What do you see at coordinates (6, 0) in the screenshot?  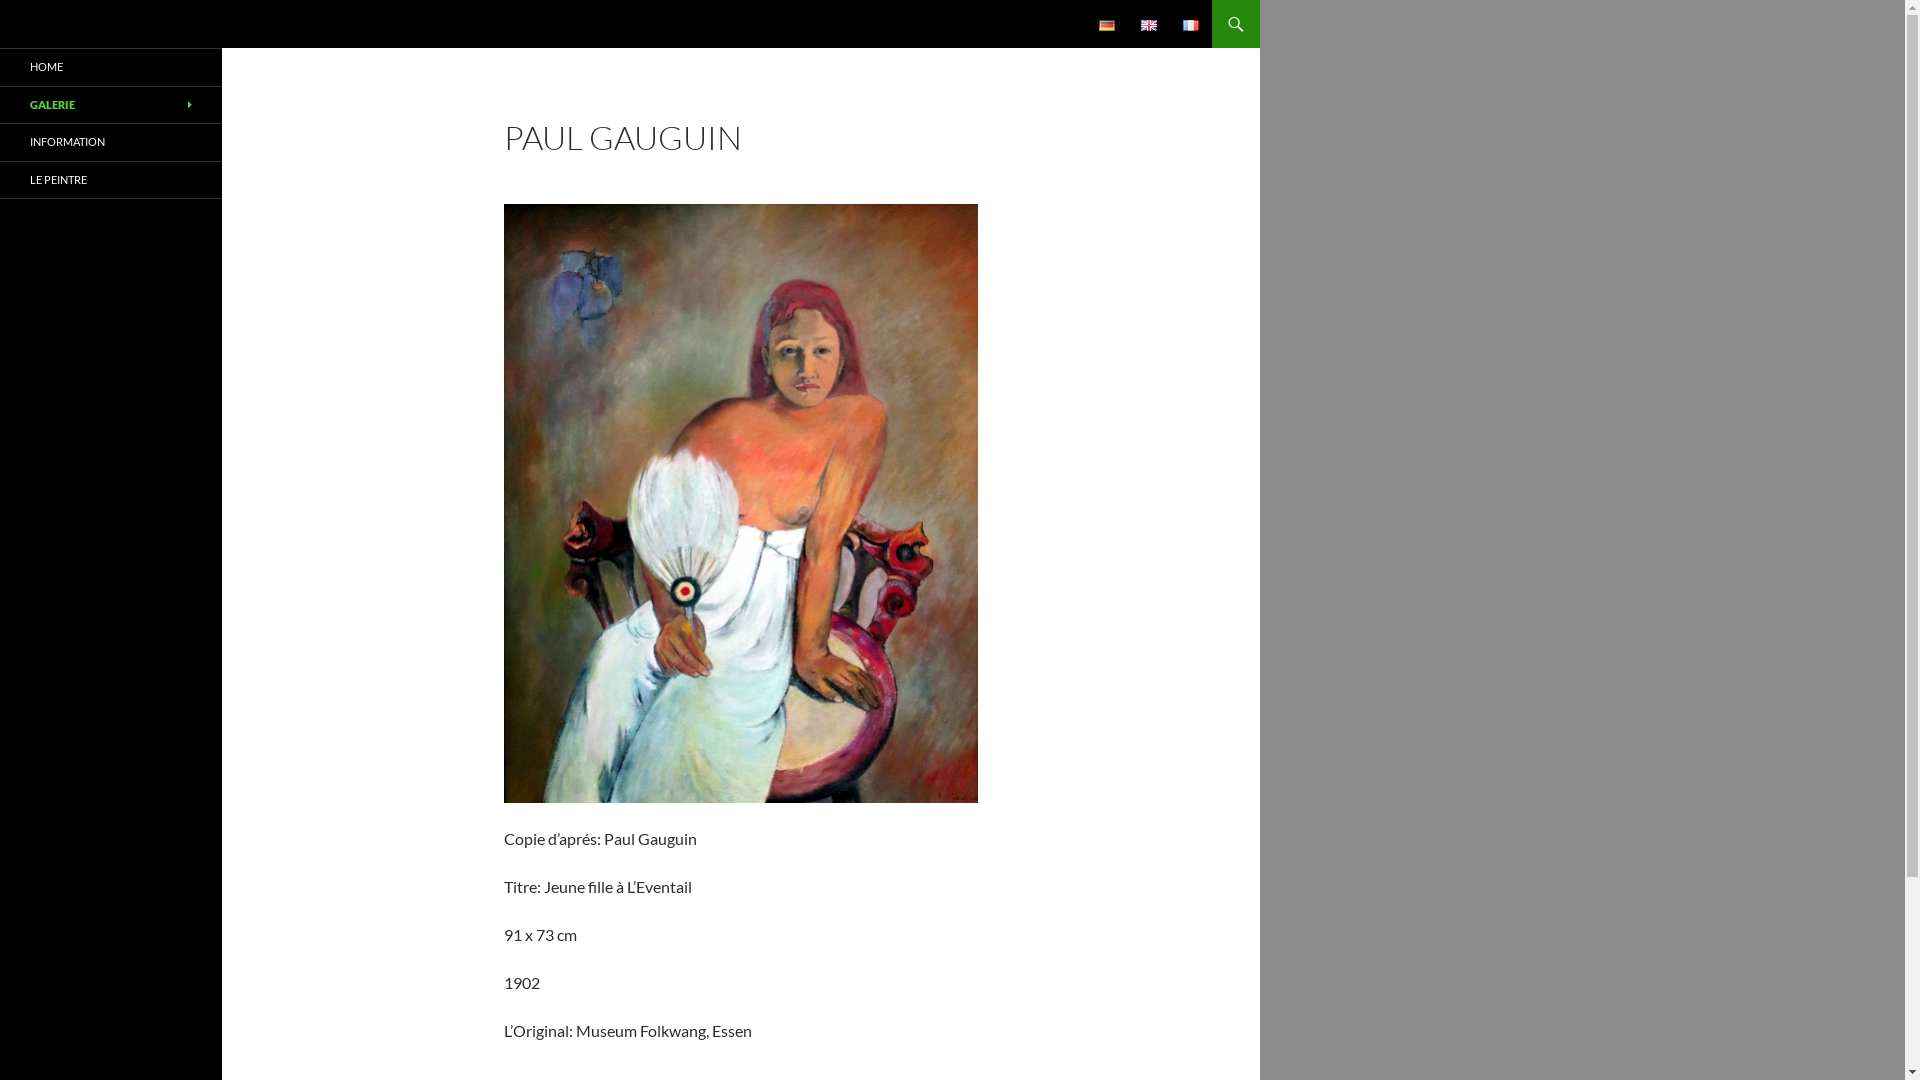 I see `Recherche` at bounding box center [6, 0].